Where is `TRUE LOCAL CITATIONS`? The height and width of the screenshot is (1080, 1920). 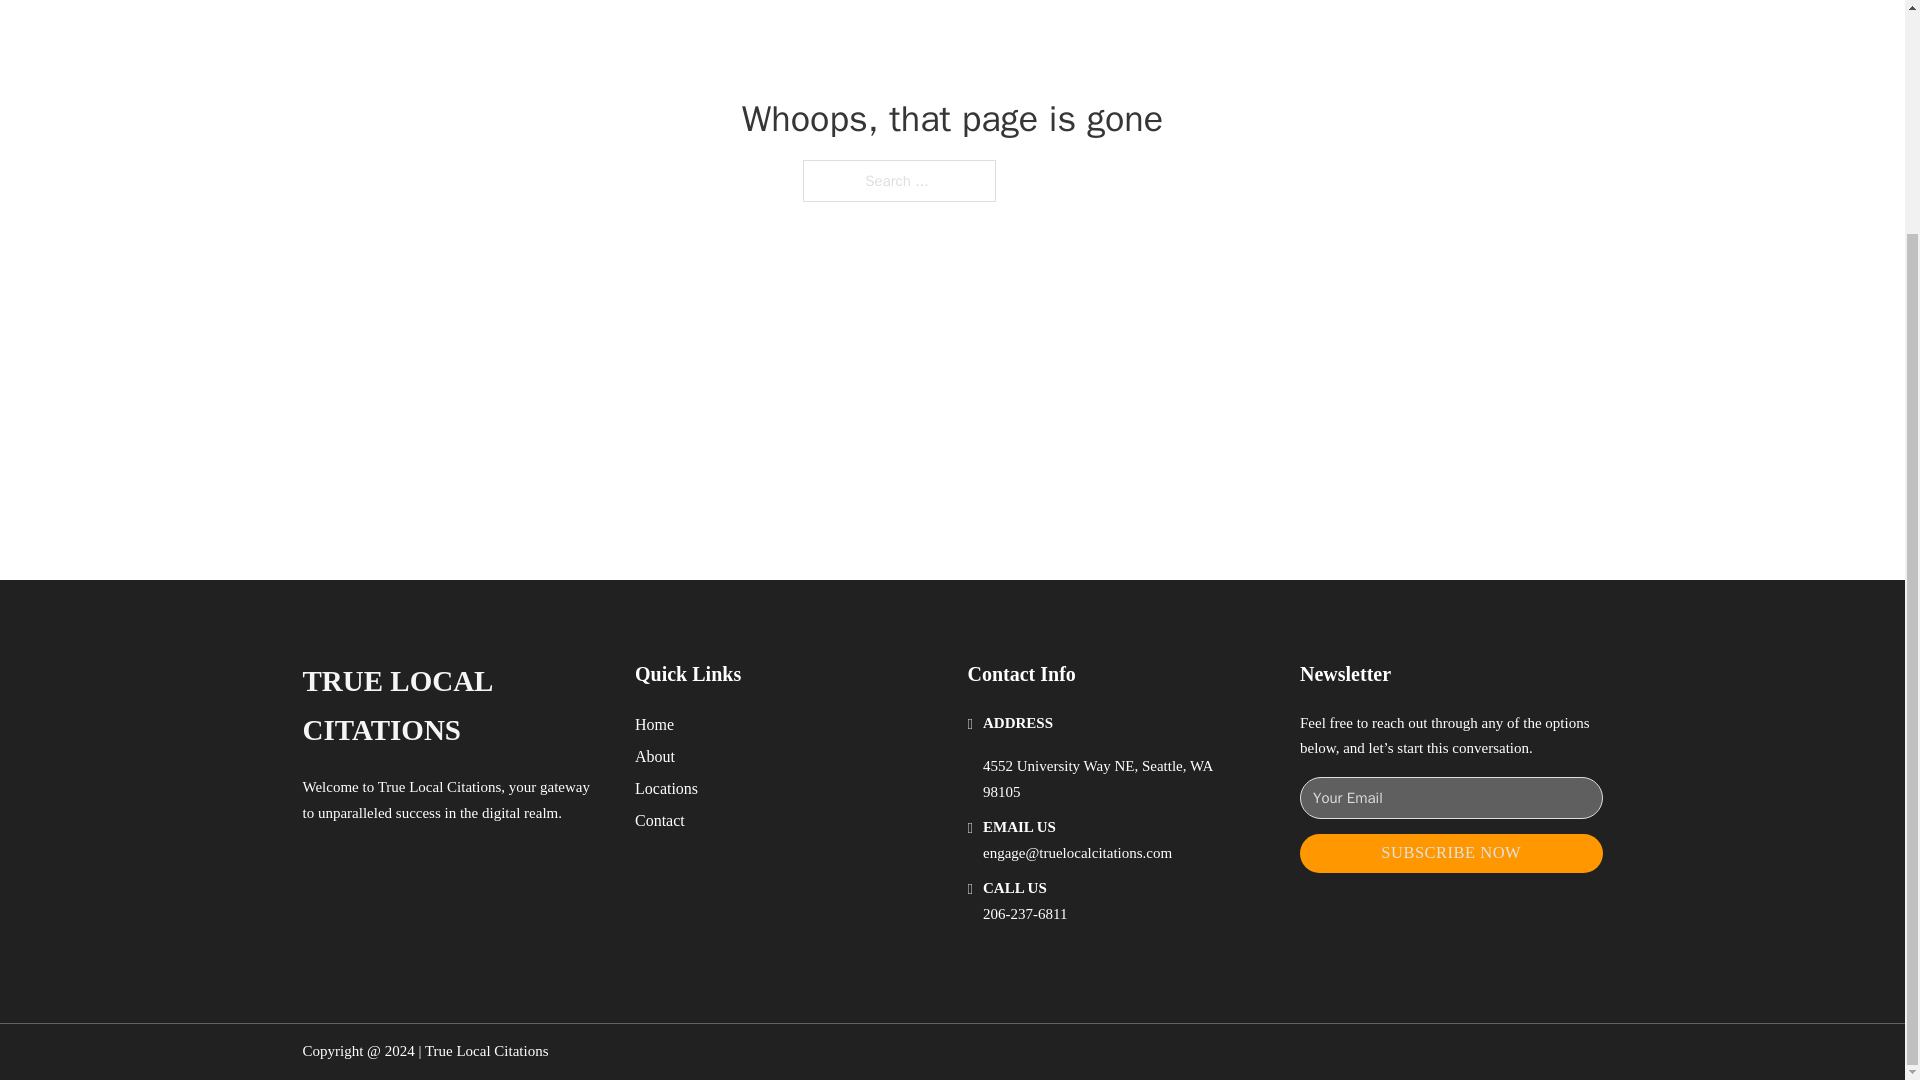 TRUE LOCAL CITATIONS is located at coordinates (452, 706).